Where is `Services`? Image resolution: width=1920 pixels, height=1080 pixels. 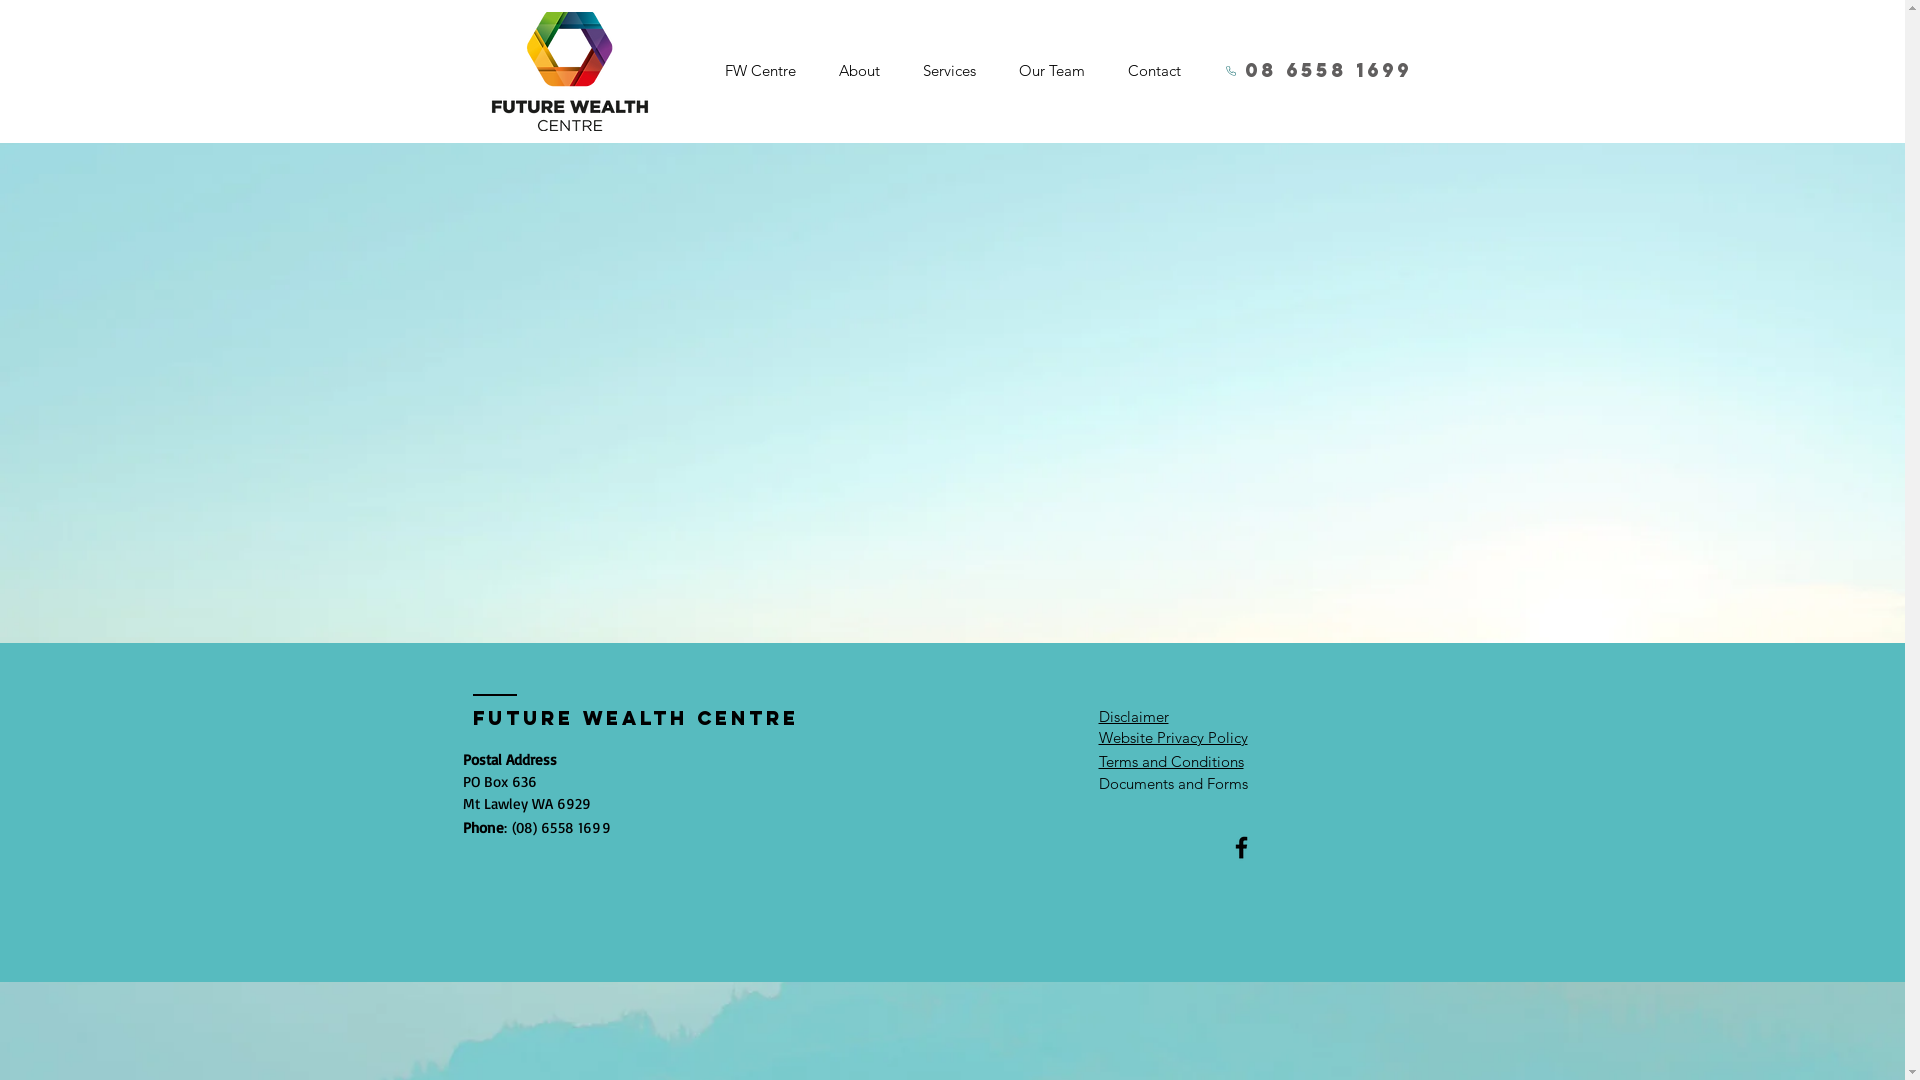 Services is located at coordinates (950, 71).